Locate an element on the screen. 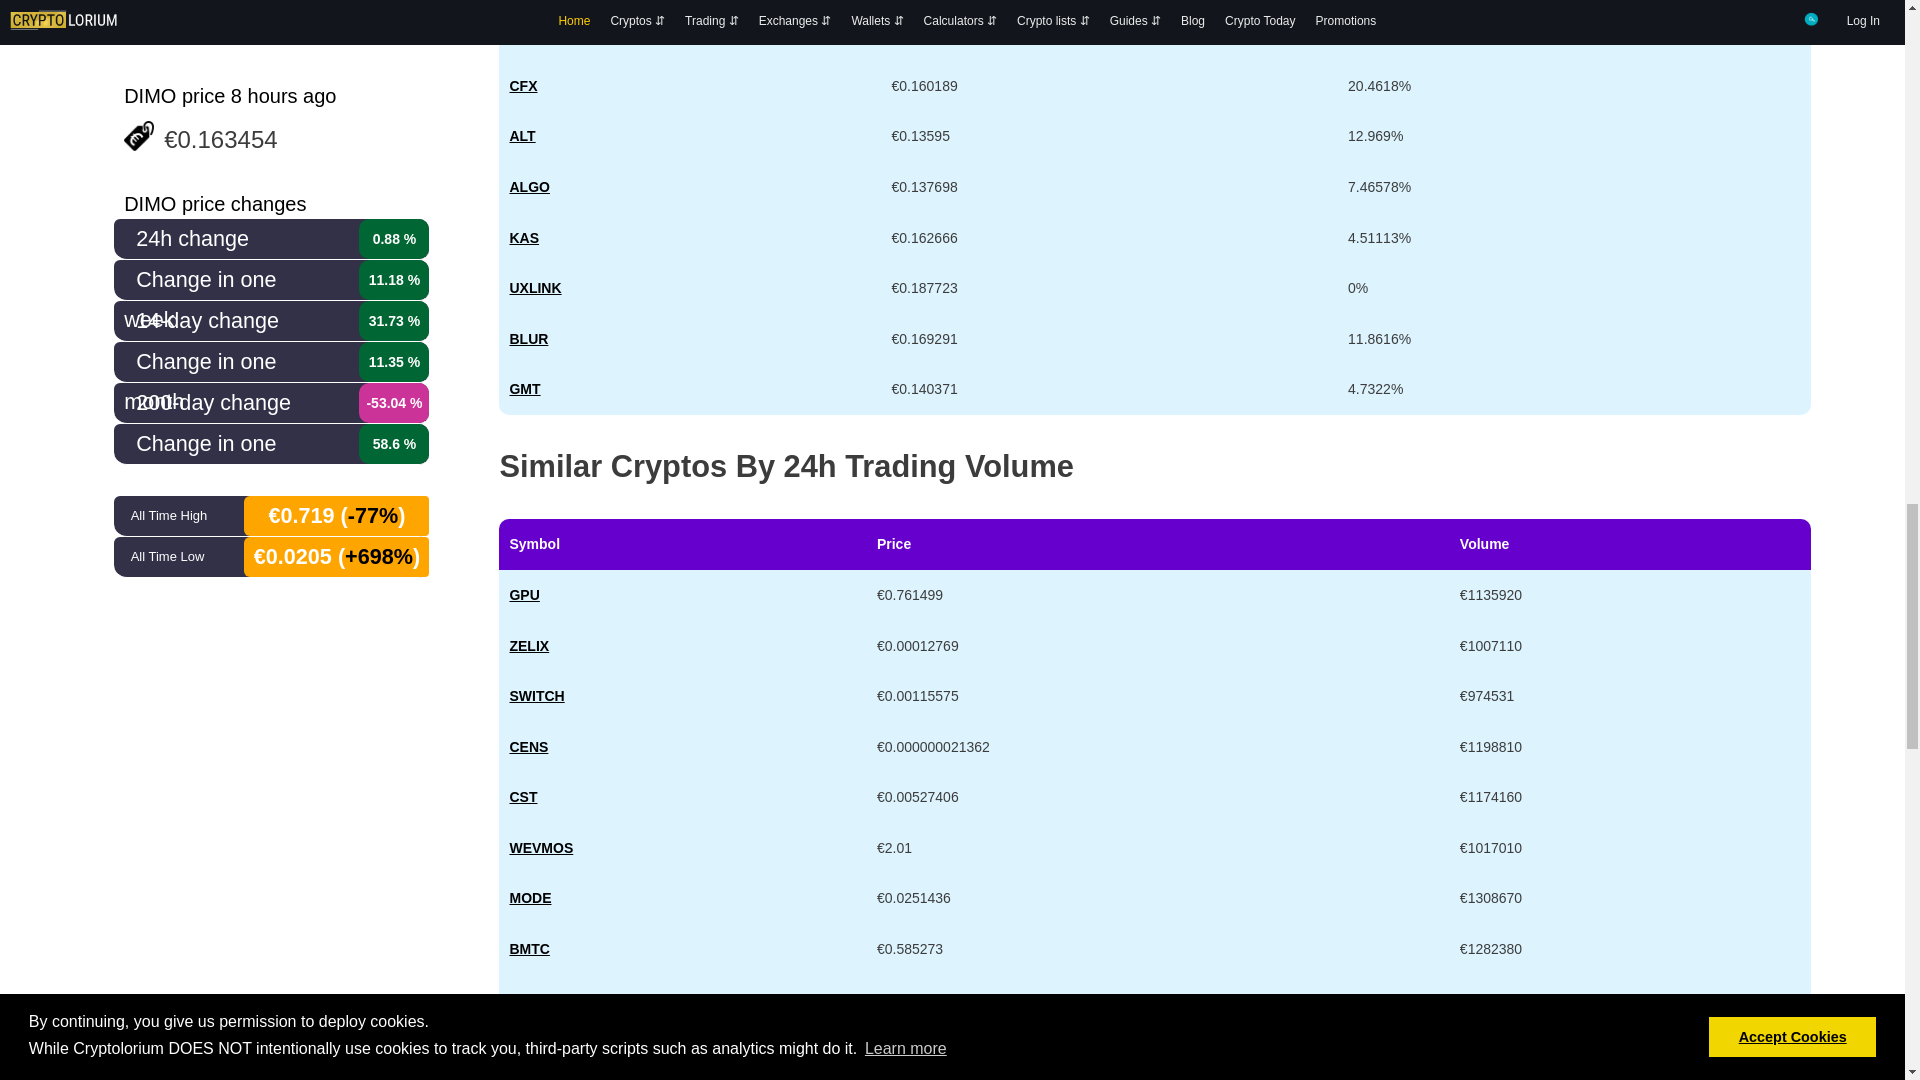 The width and height of the screenshot is (1920, 1080). Gems VIP is located at coordinates (528, 1000).